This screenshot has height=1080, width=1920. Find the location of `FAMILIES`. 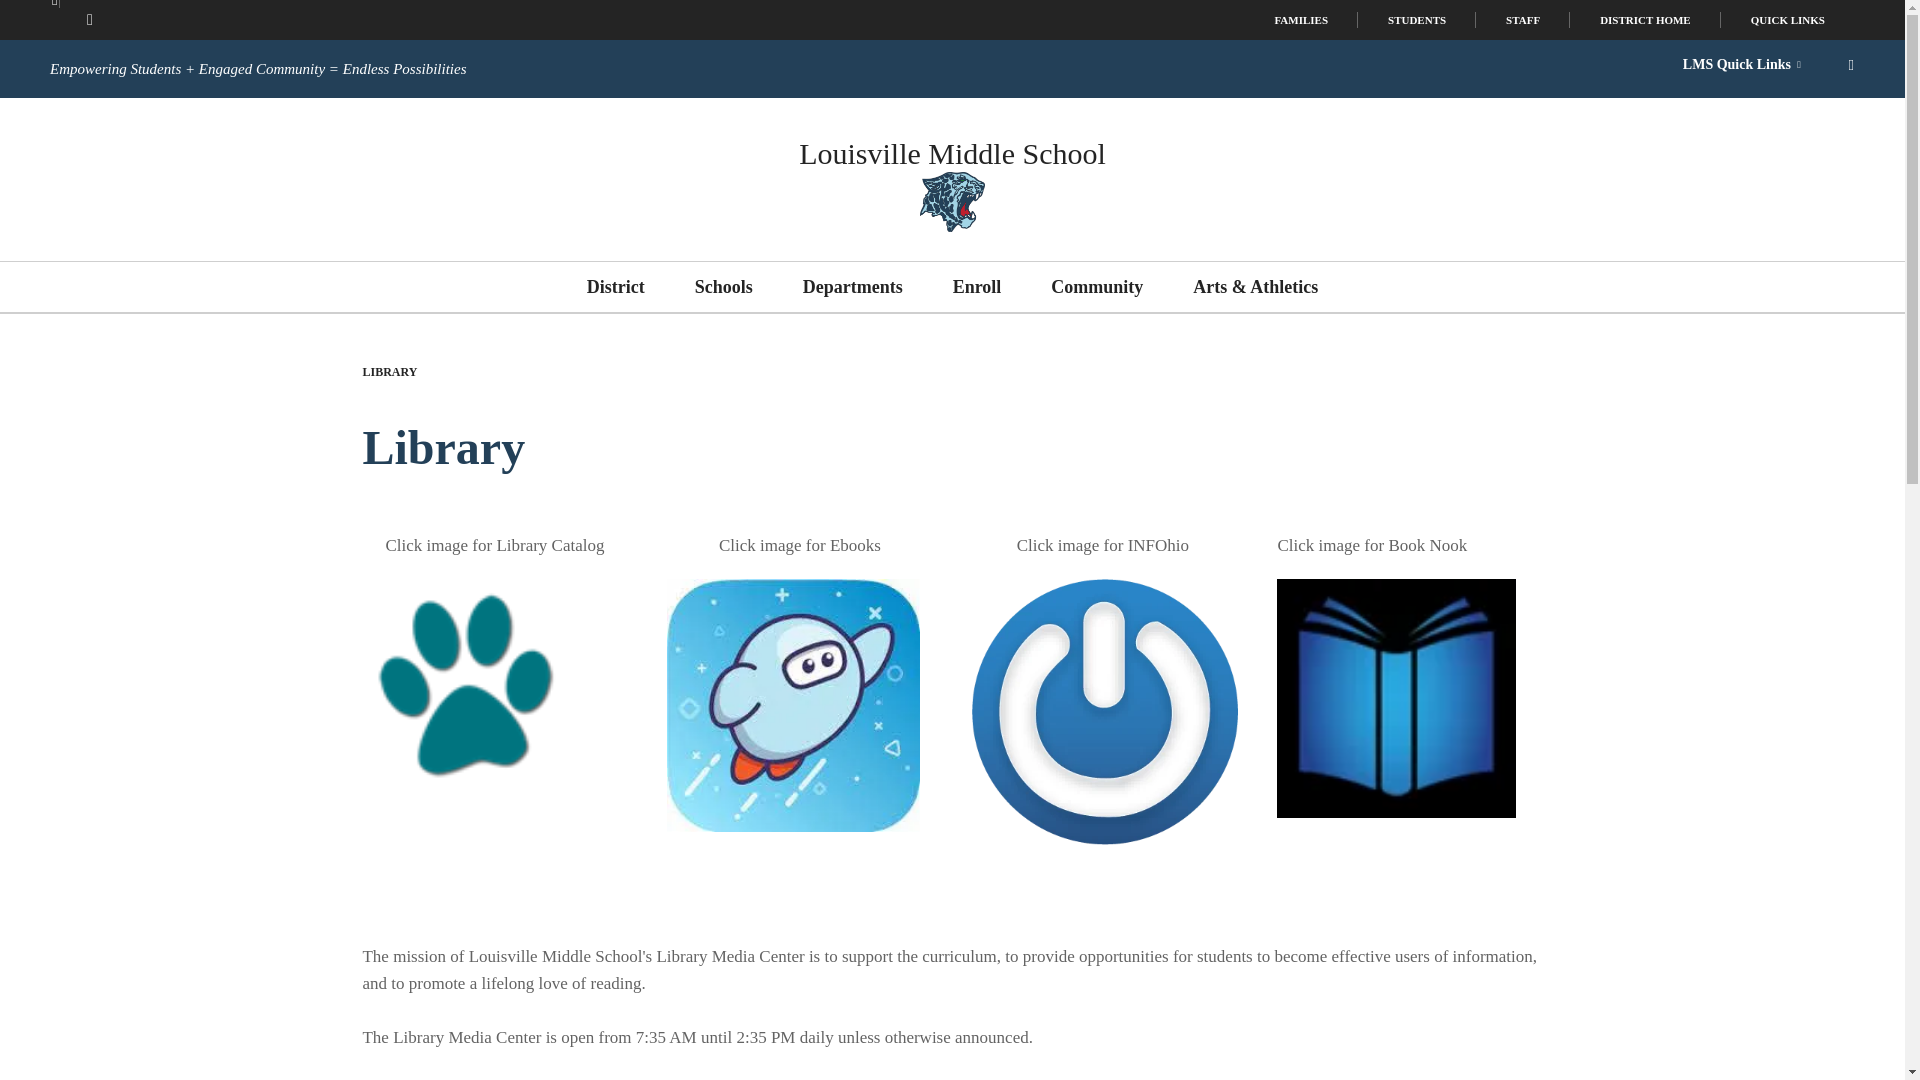

FAMILIES is located at coordinates (1300, 20).